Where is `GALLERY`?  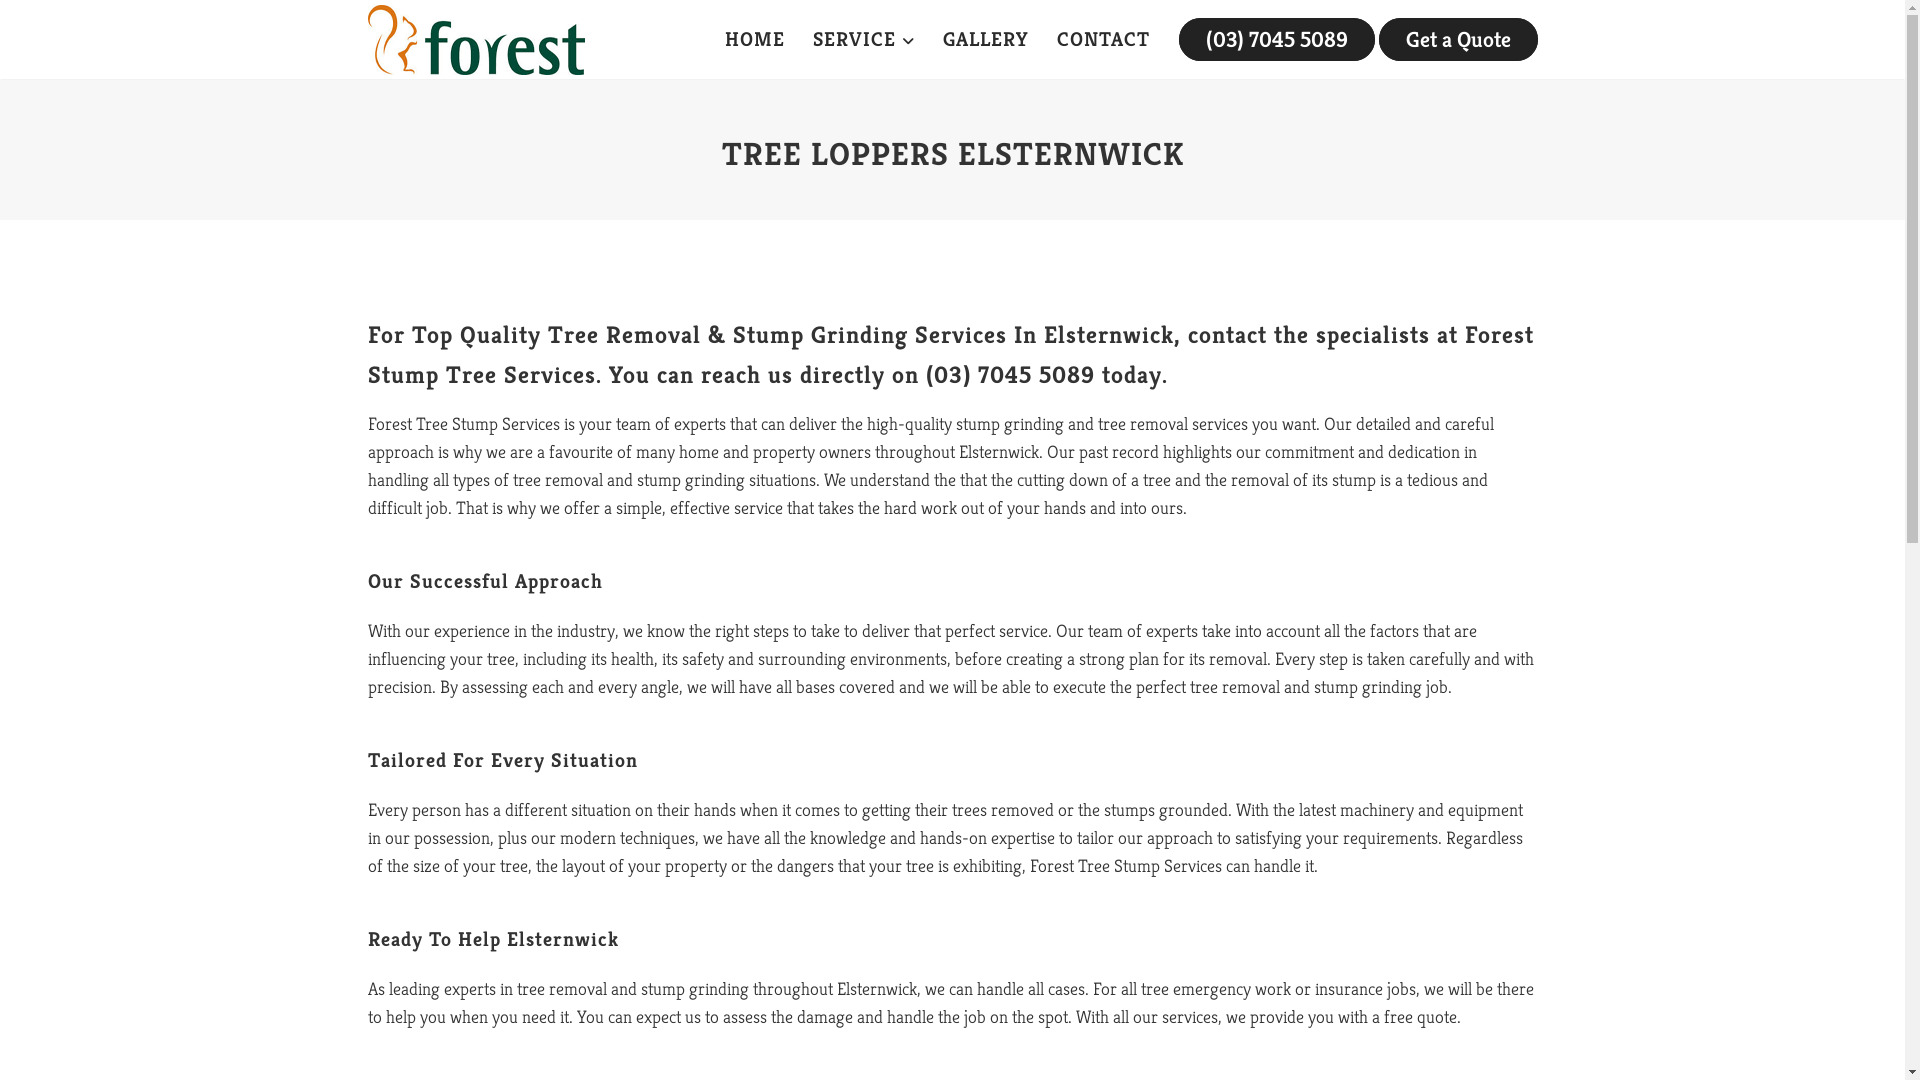
GALLERY is located at coordinates (985, 40).